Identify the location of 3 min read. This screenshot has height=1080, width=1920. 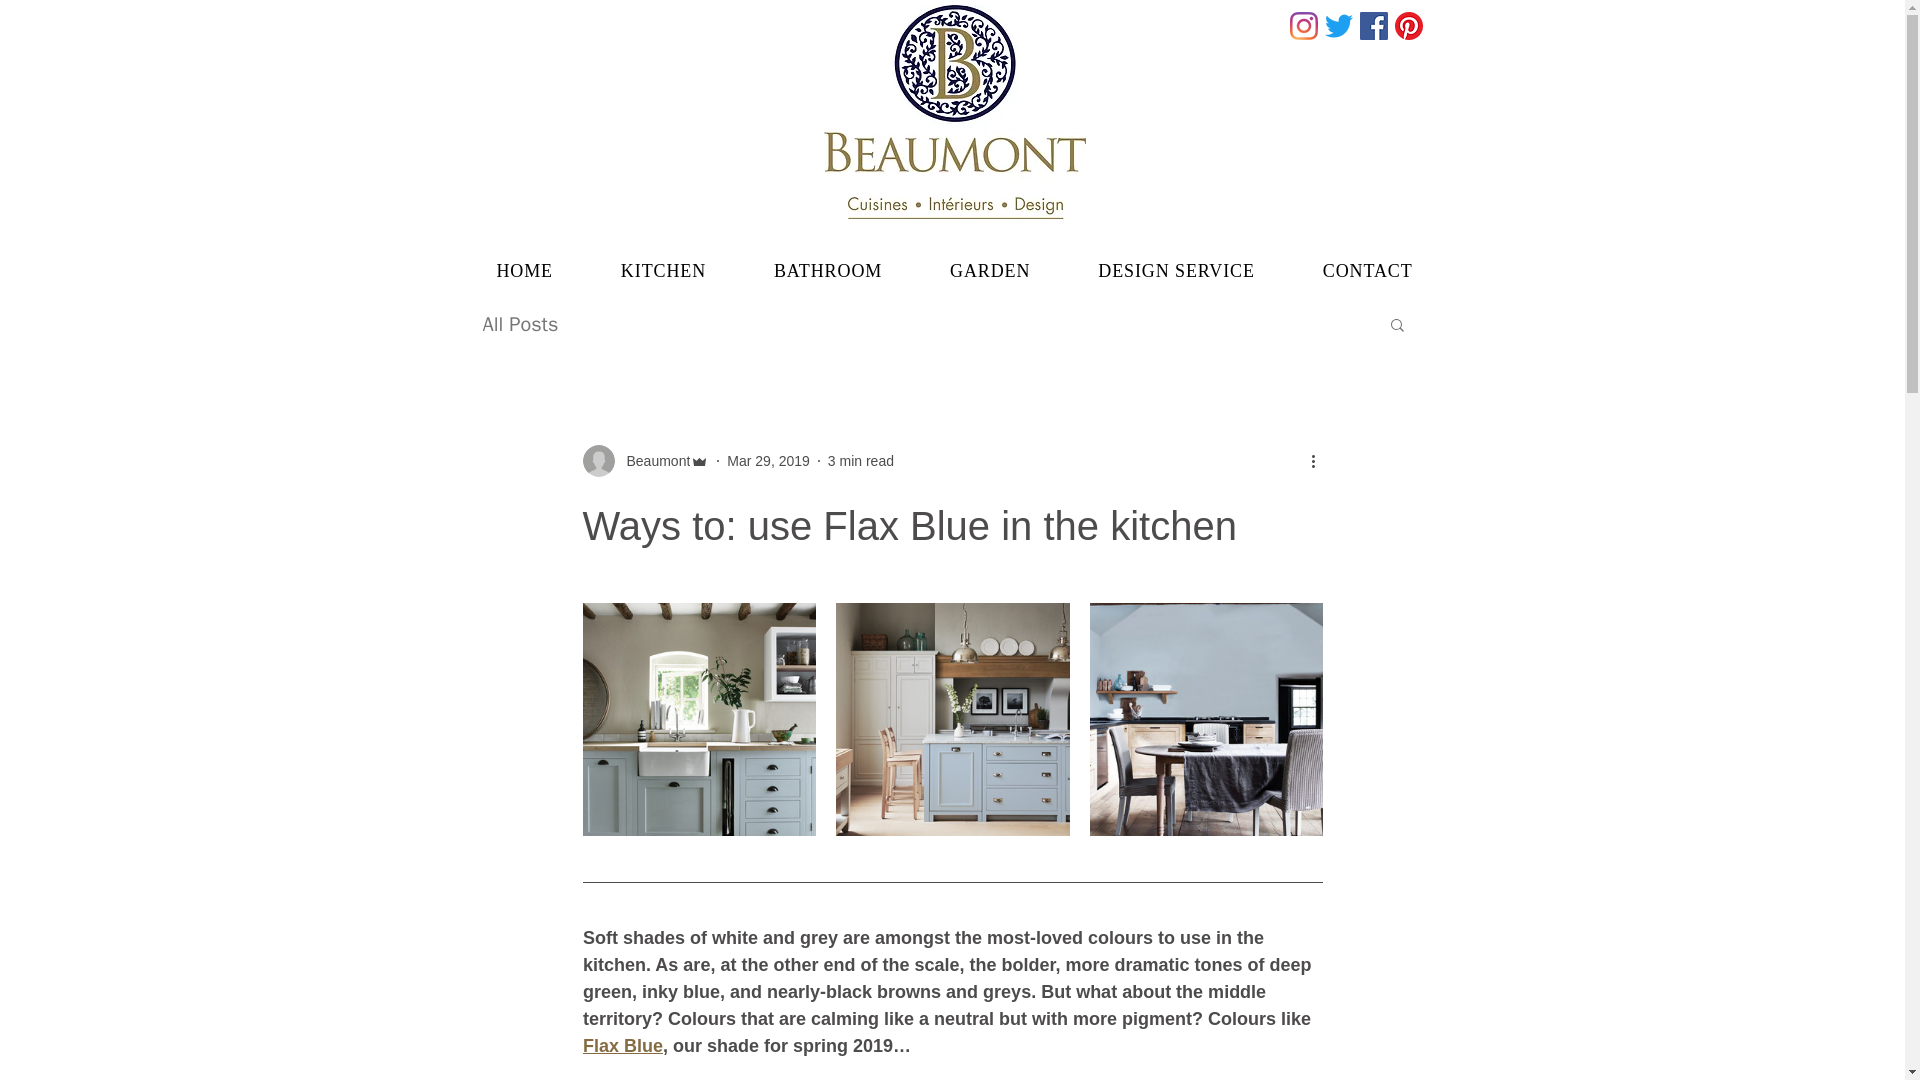
(860, 460).